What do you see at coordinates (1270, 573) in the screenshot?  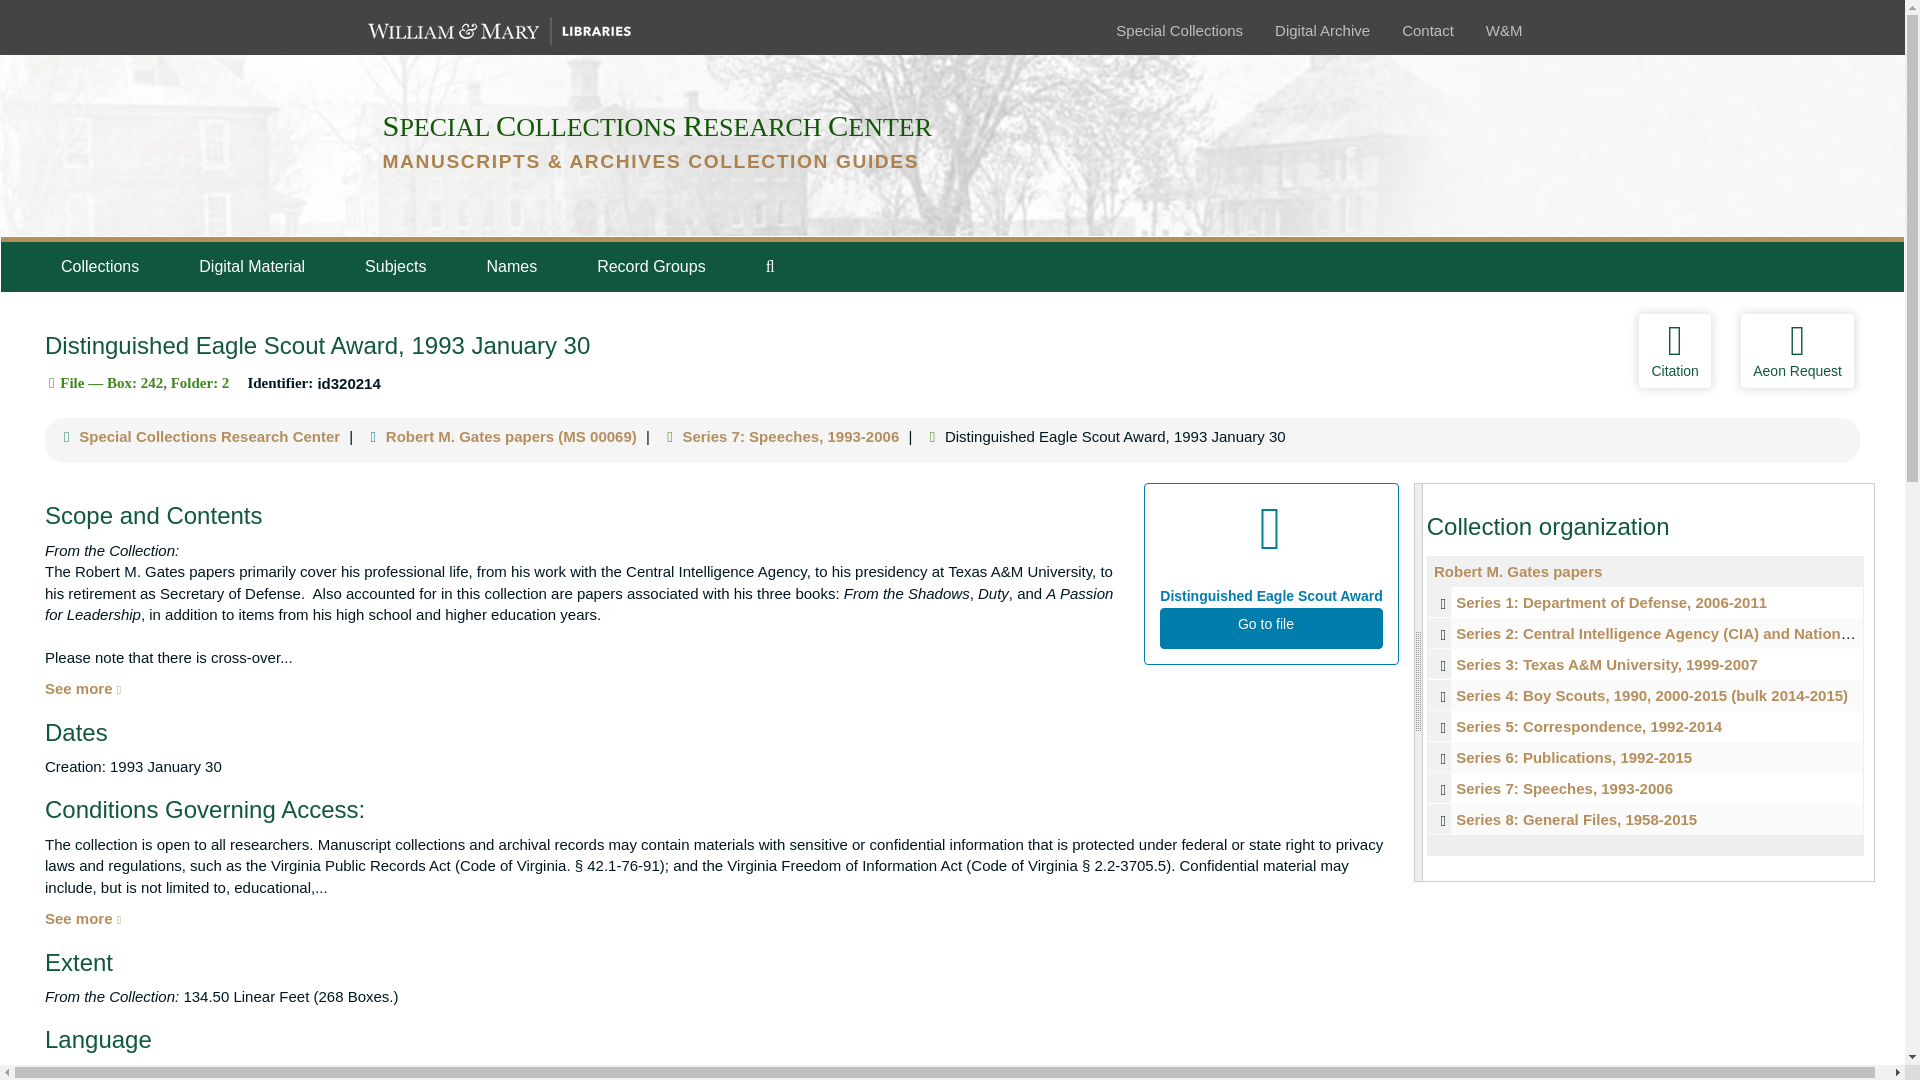 I see `Link to digital object` at bounding box center [1270, 573].